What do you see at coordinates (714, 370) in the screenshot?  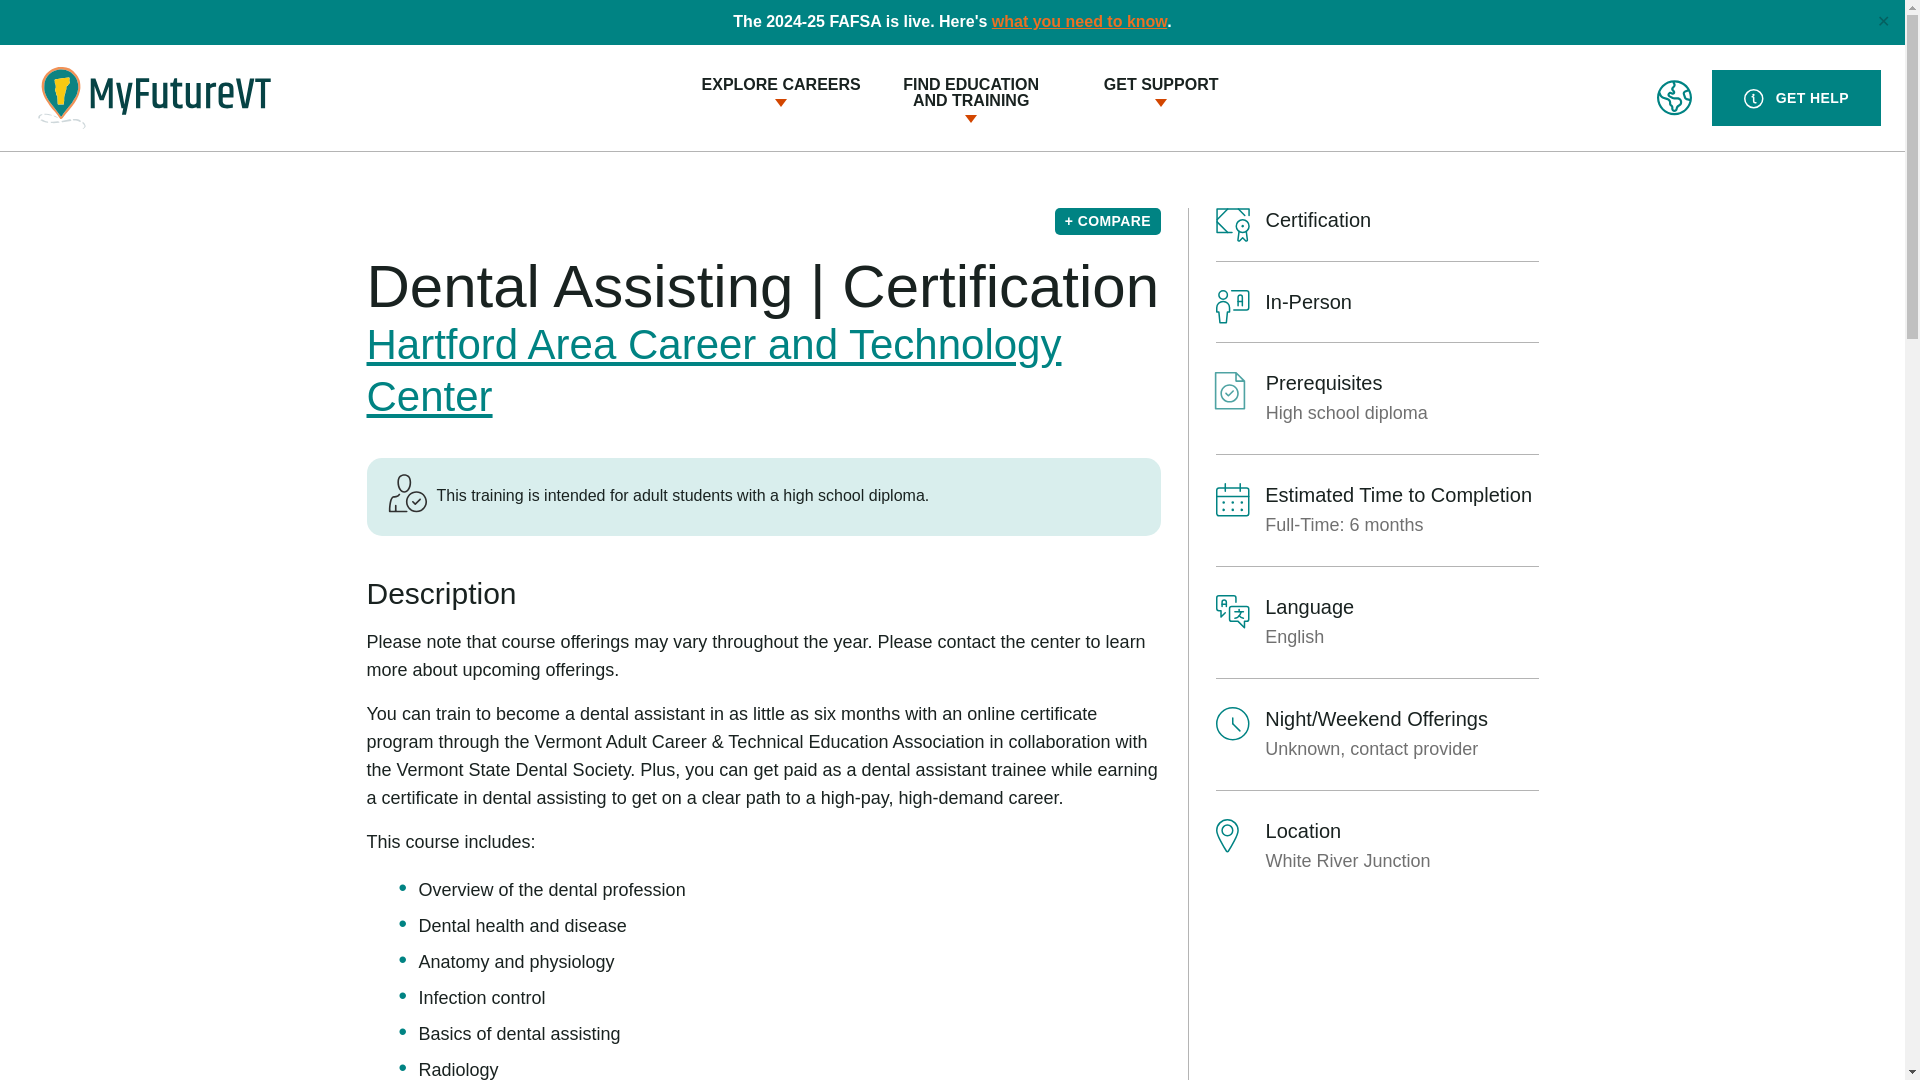 I see `Hartford Area Career and Technology Center` at bounding box center [714, 370].